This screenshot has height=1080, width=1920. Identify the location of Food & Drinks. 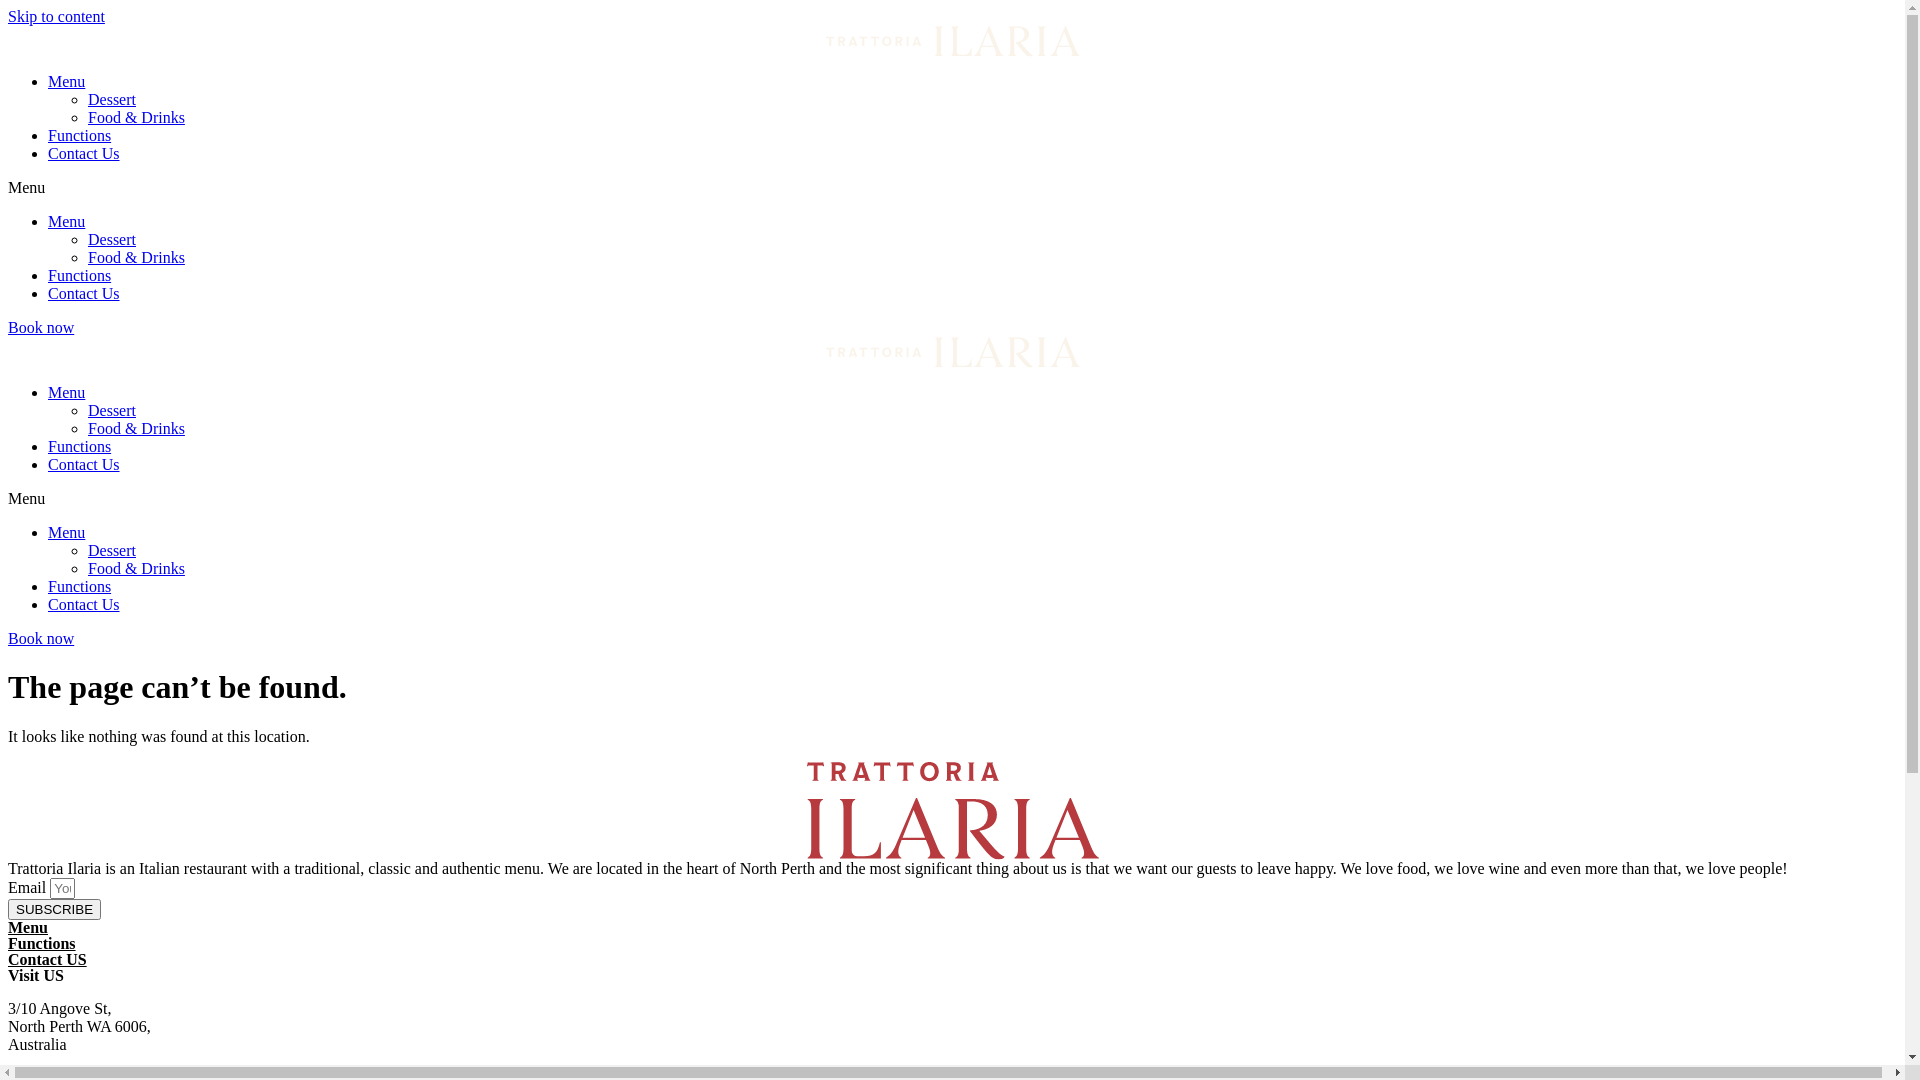
(136, 428).